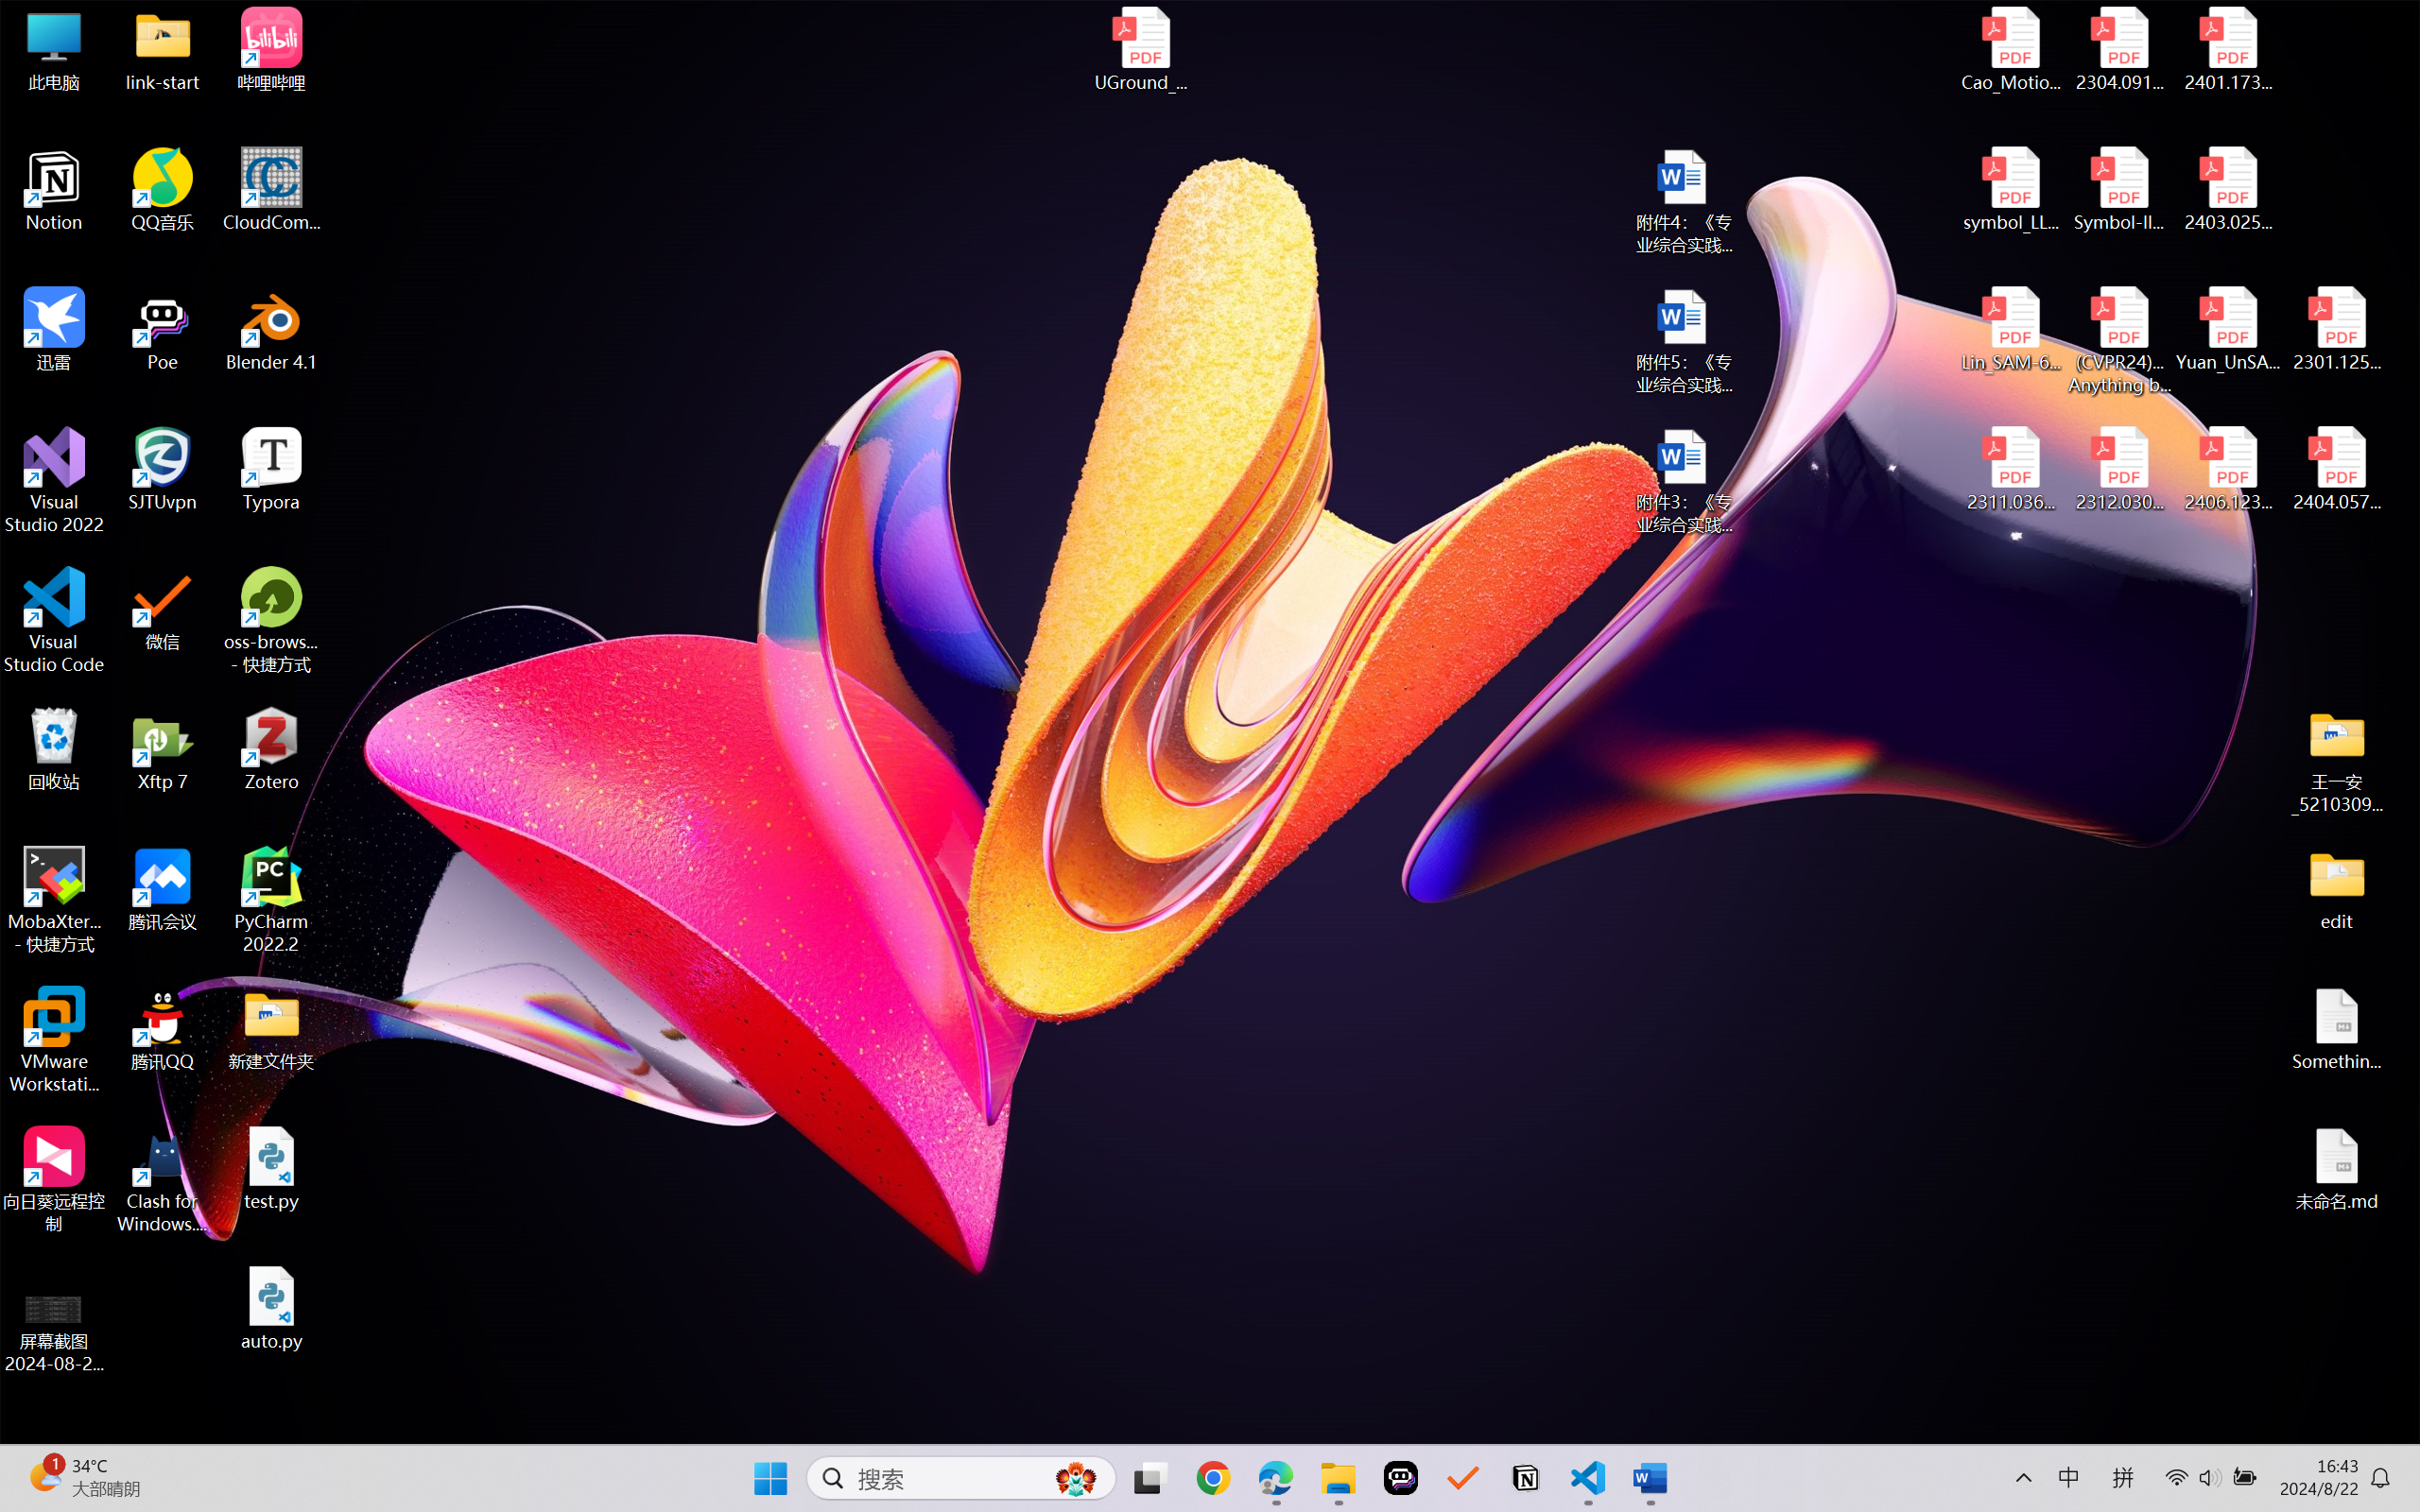 The width and height of the screenshot is (2420, 1512). What do you see at coordinates (2012, 470) in the screenshot?
I see `2311.03658v2.pdf` at bounding box center [2012, 470].